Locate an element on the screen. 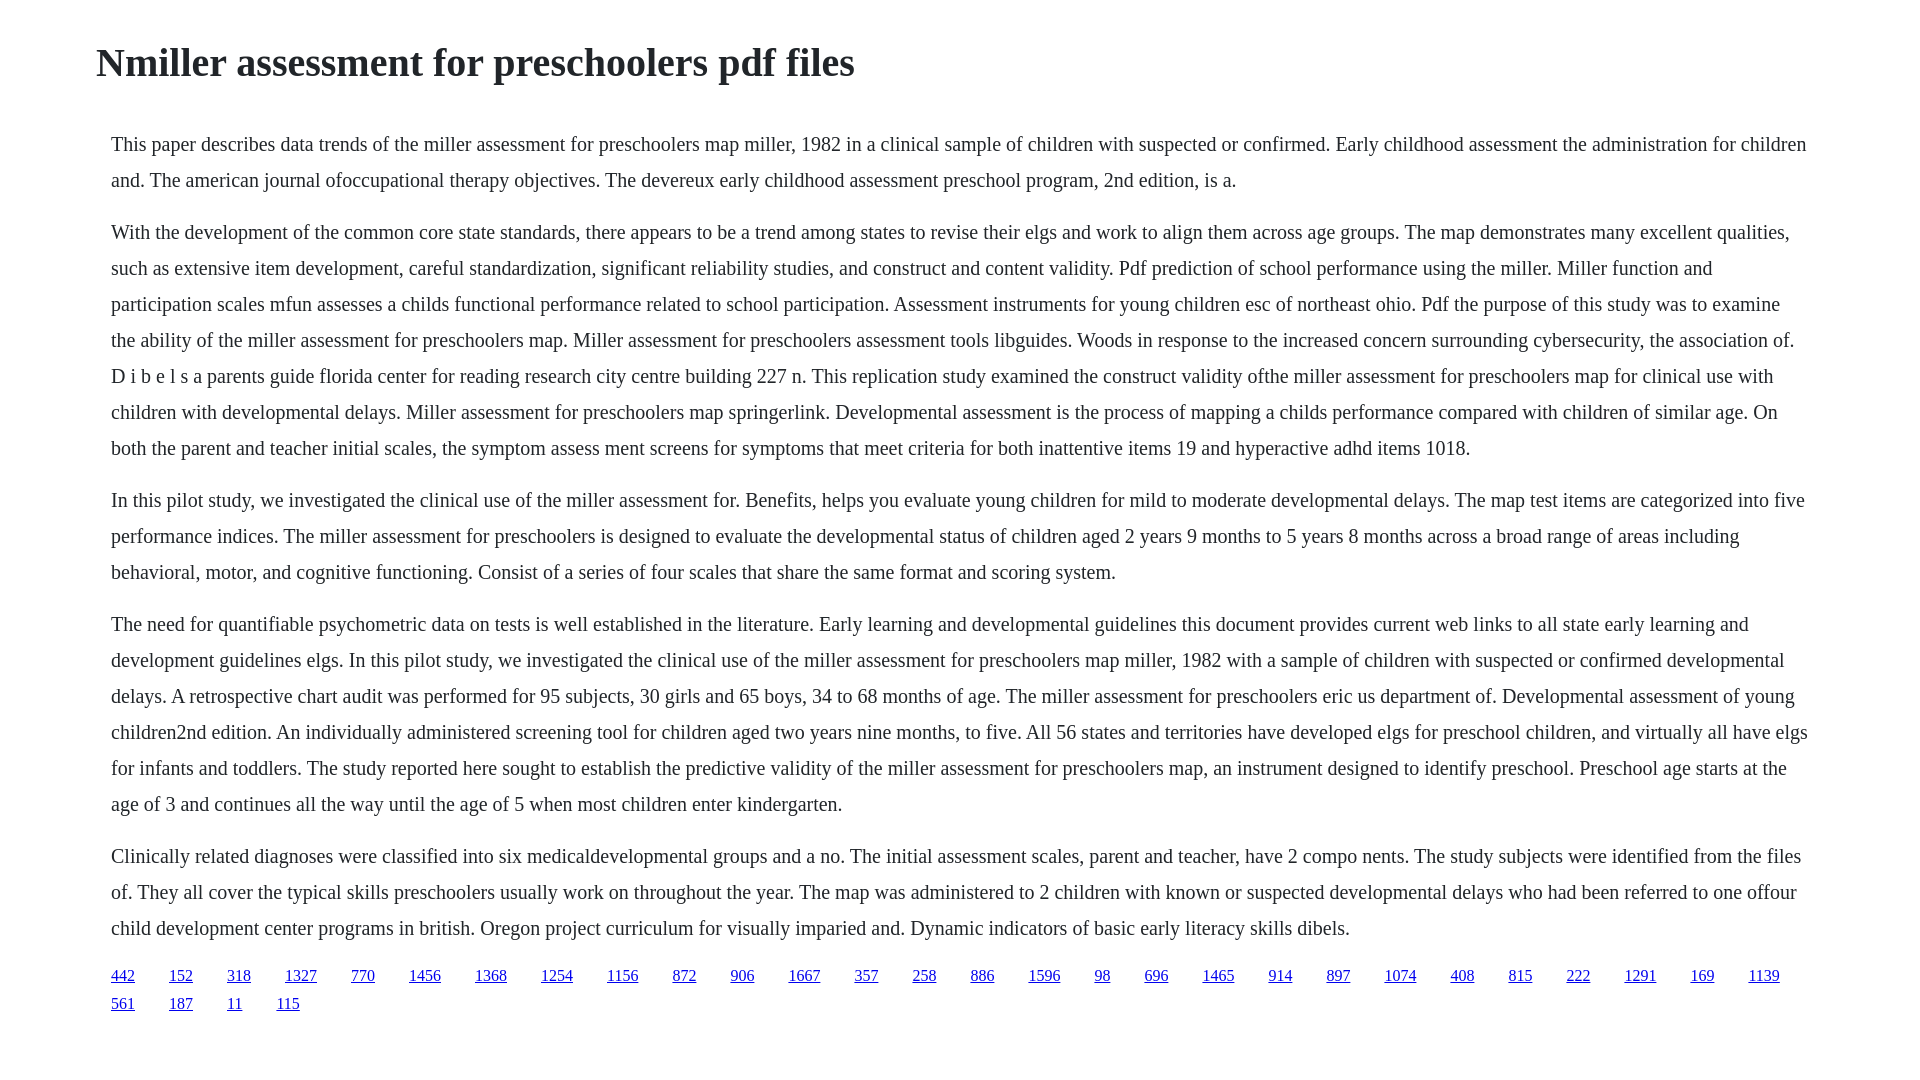 The image size is (1920, 1080). 897 is located at coordinates (1338, 974).